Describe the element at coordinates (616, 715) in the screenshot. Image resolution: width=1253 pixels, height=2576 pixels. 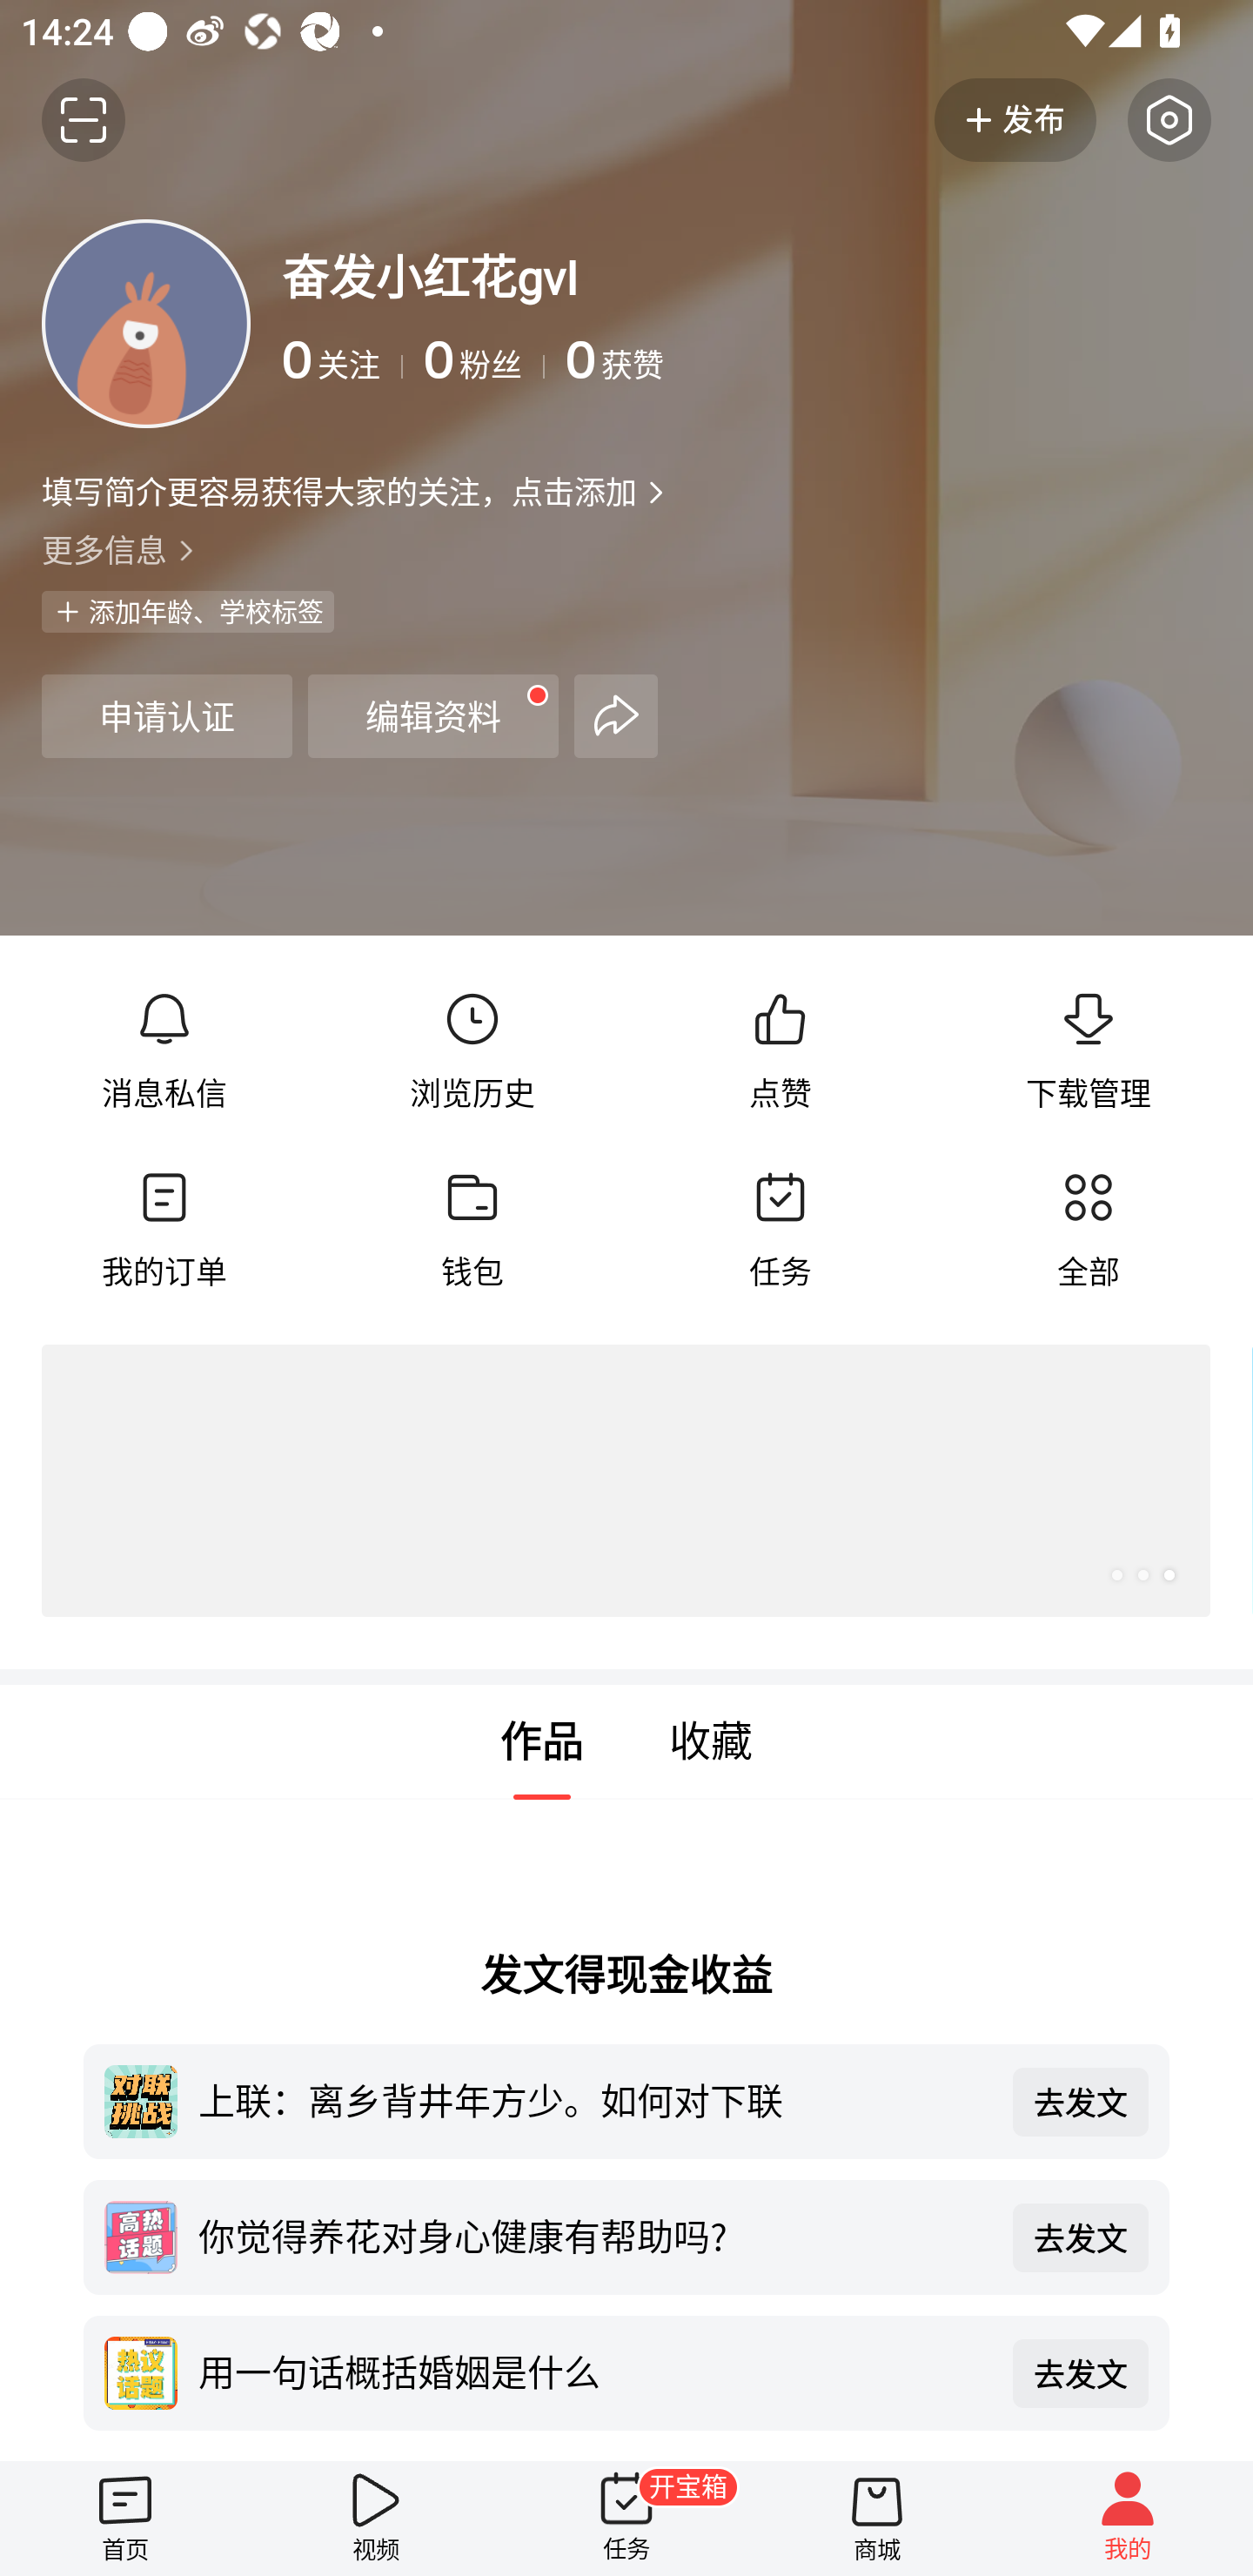
I see `分享` at that location.